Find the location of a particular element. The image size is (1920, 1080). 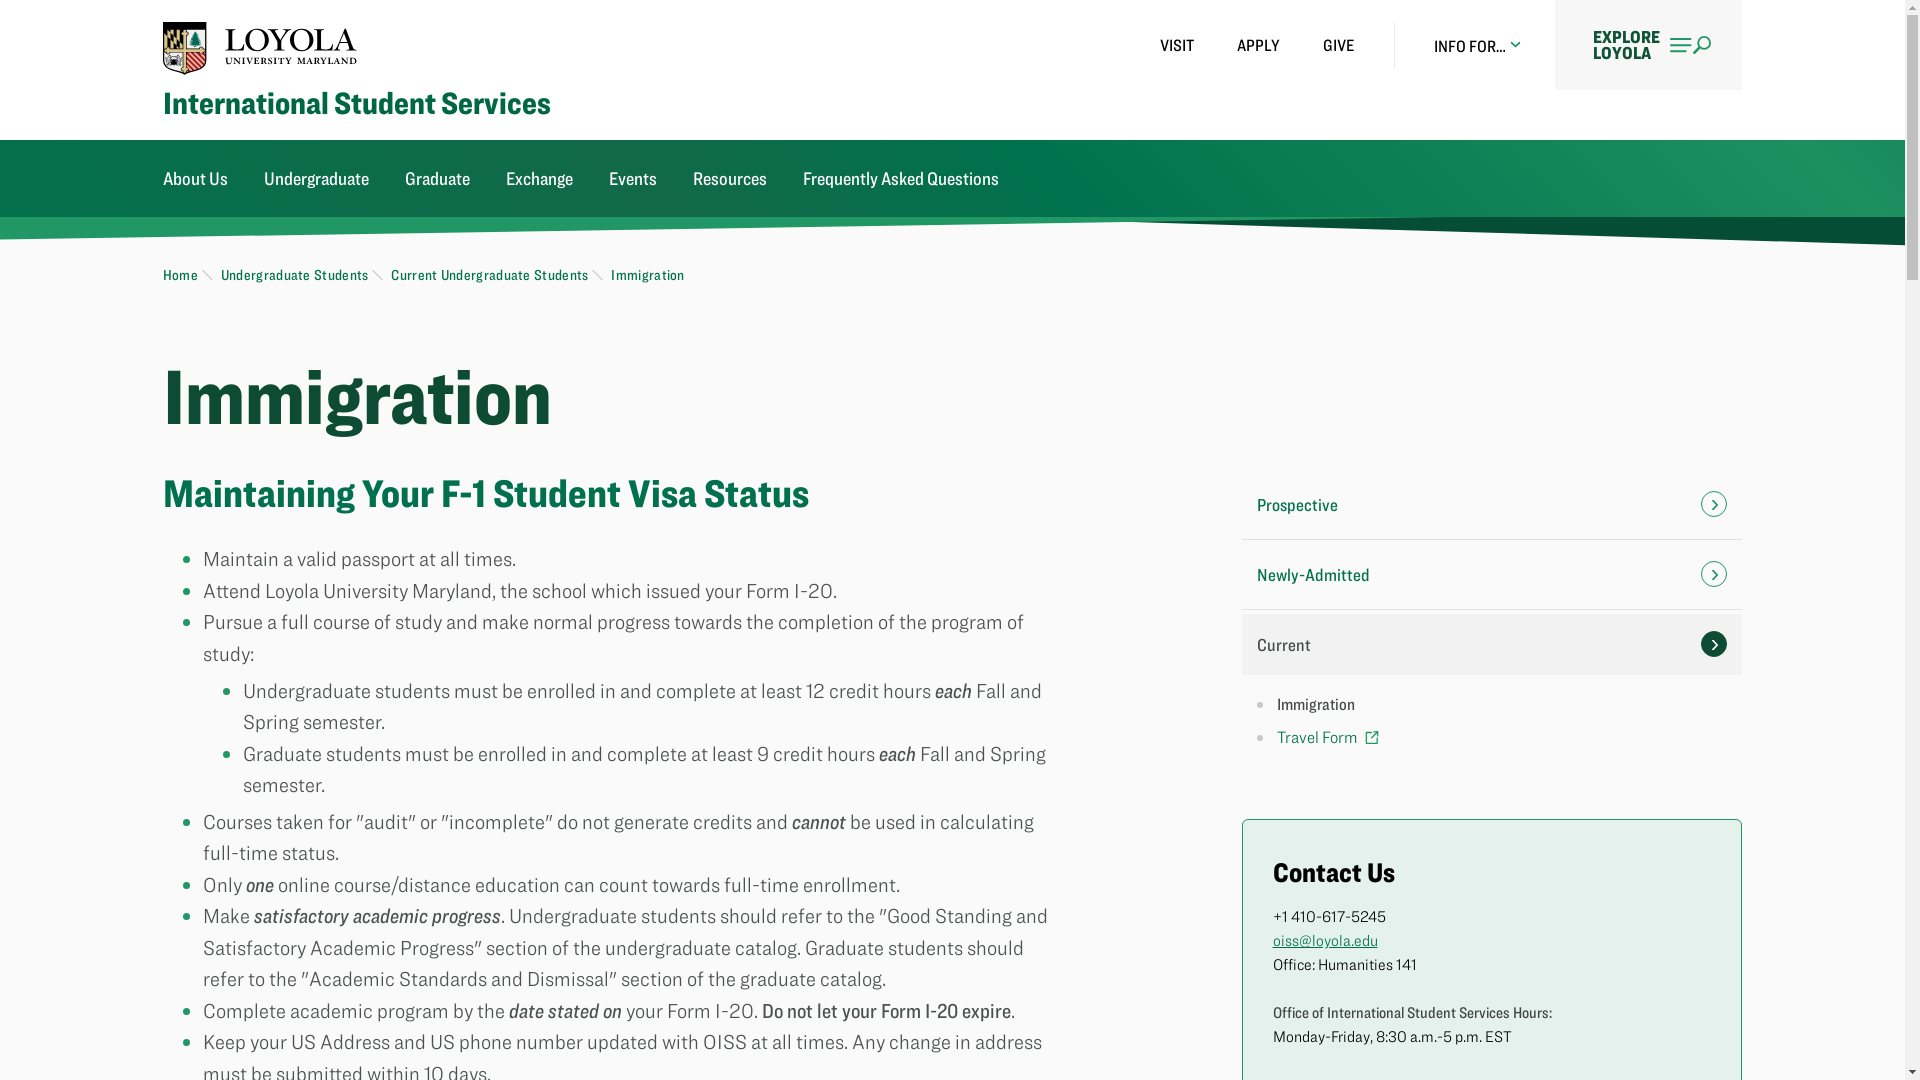

APPLY is located at coordinates (1258, 45).